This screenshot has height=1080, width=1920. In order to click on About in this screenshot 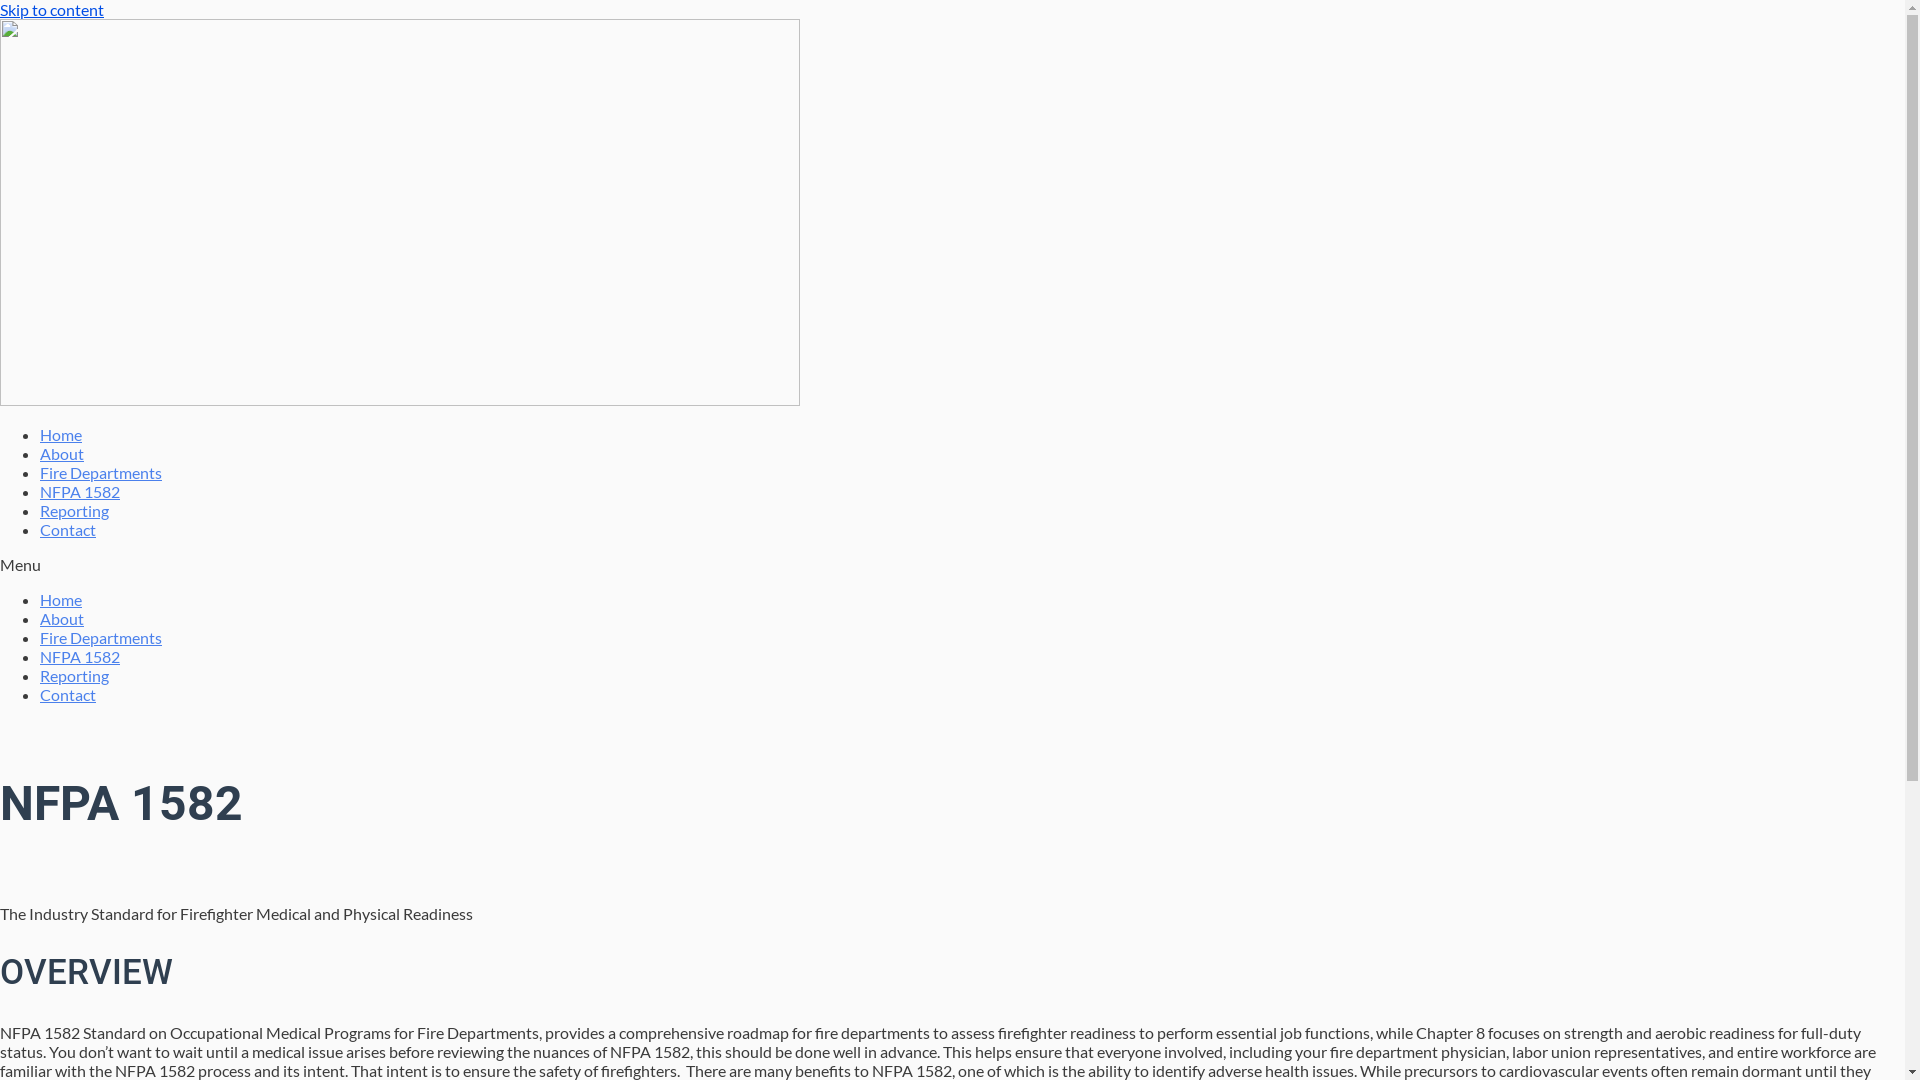, I will do `click(62, 618)`.